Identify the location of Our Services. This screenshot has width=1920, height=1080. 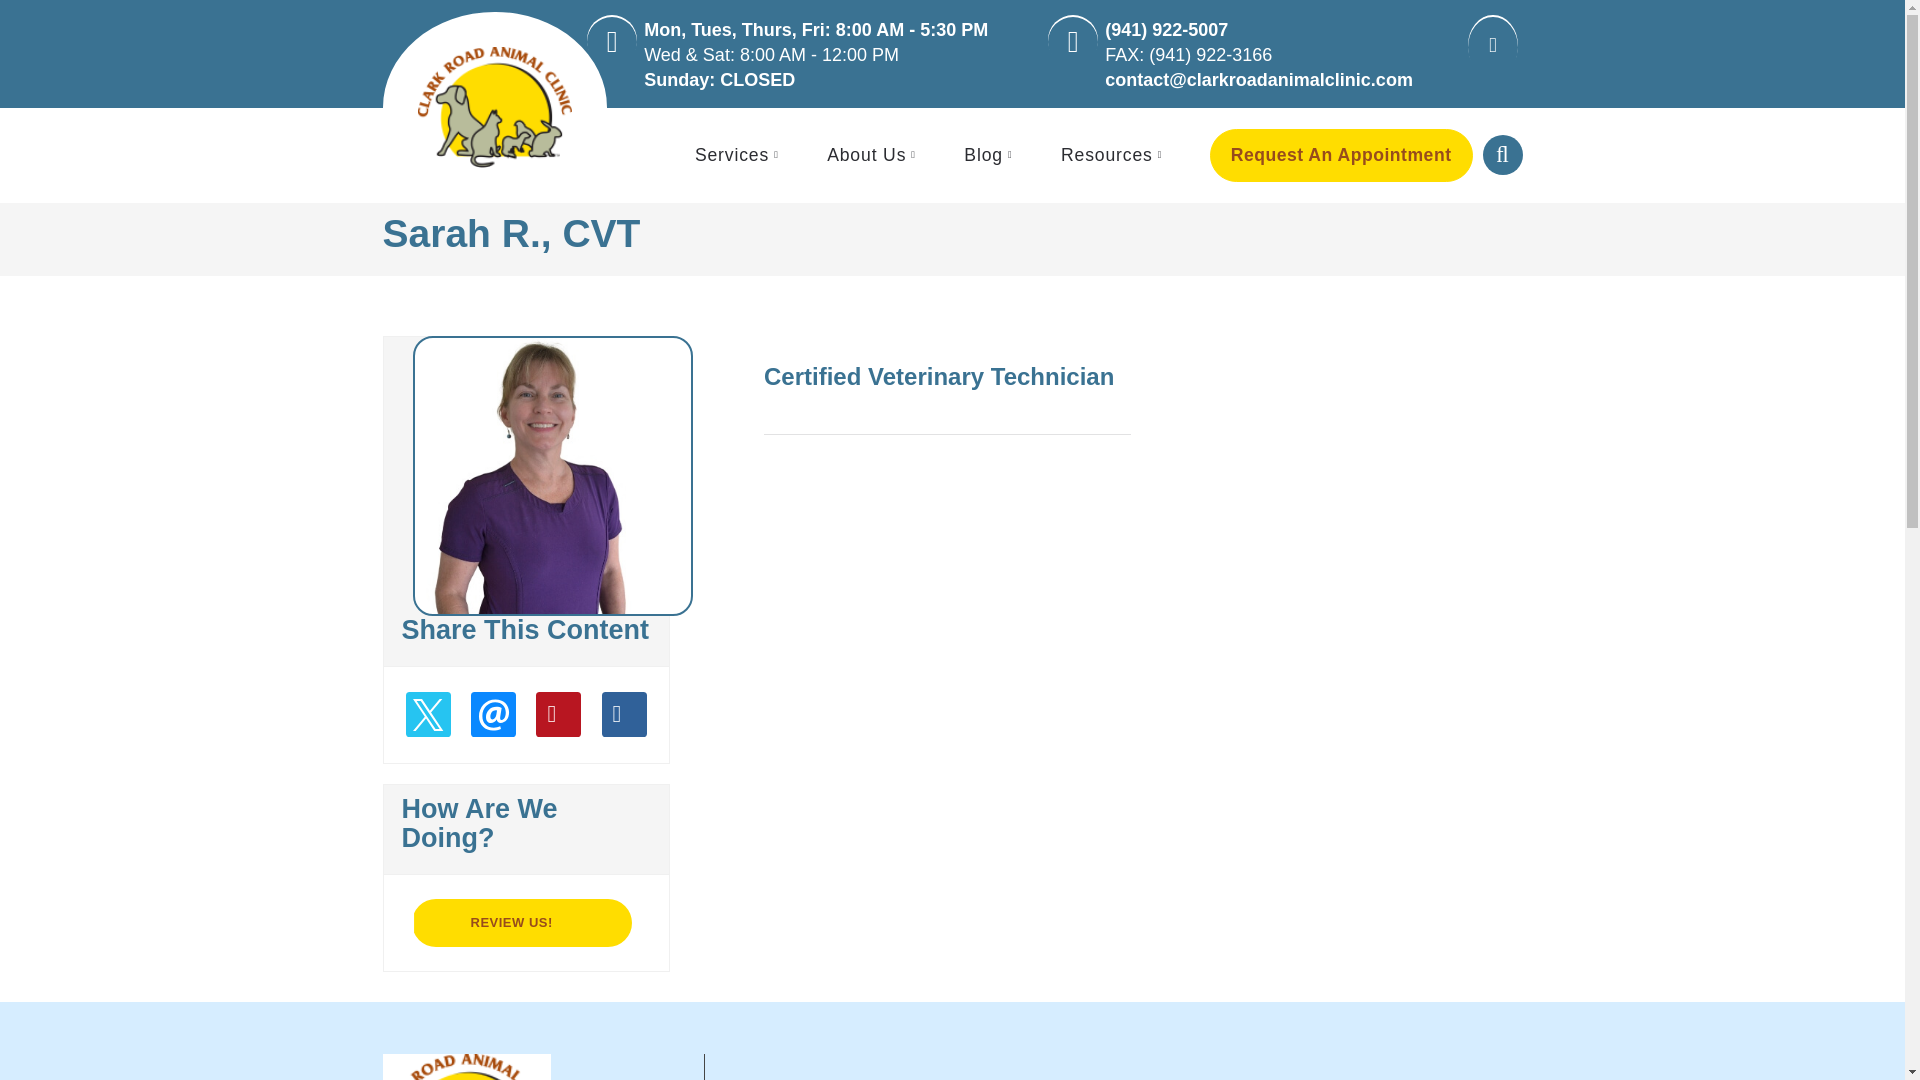
(738, 156).